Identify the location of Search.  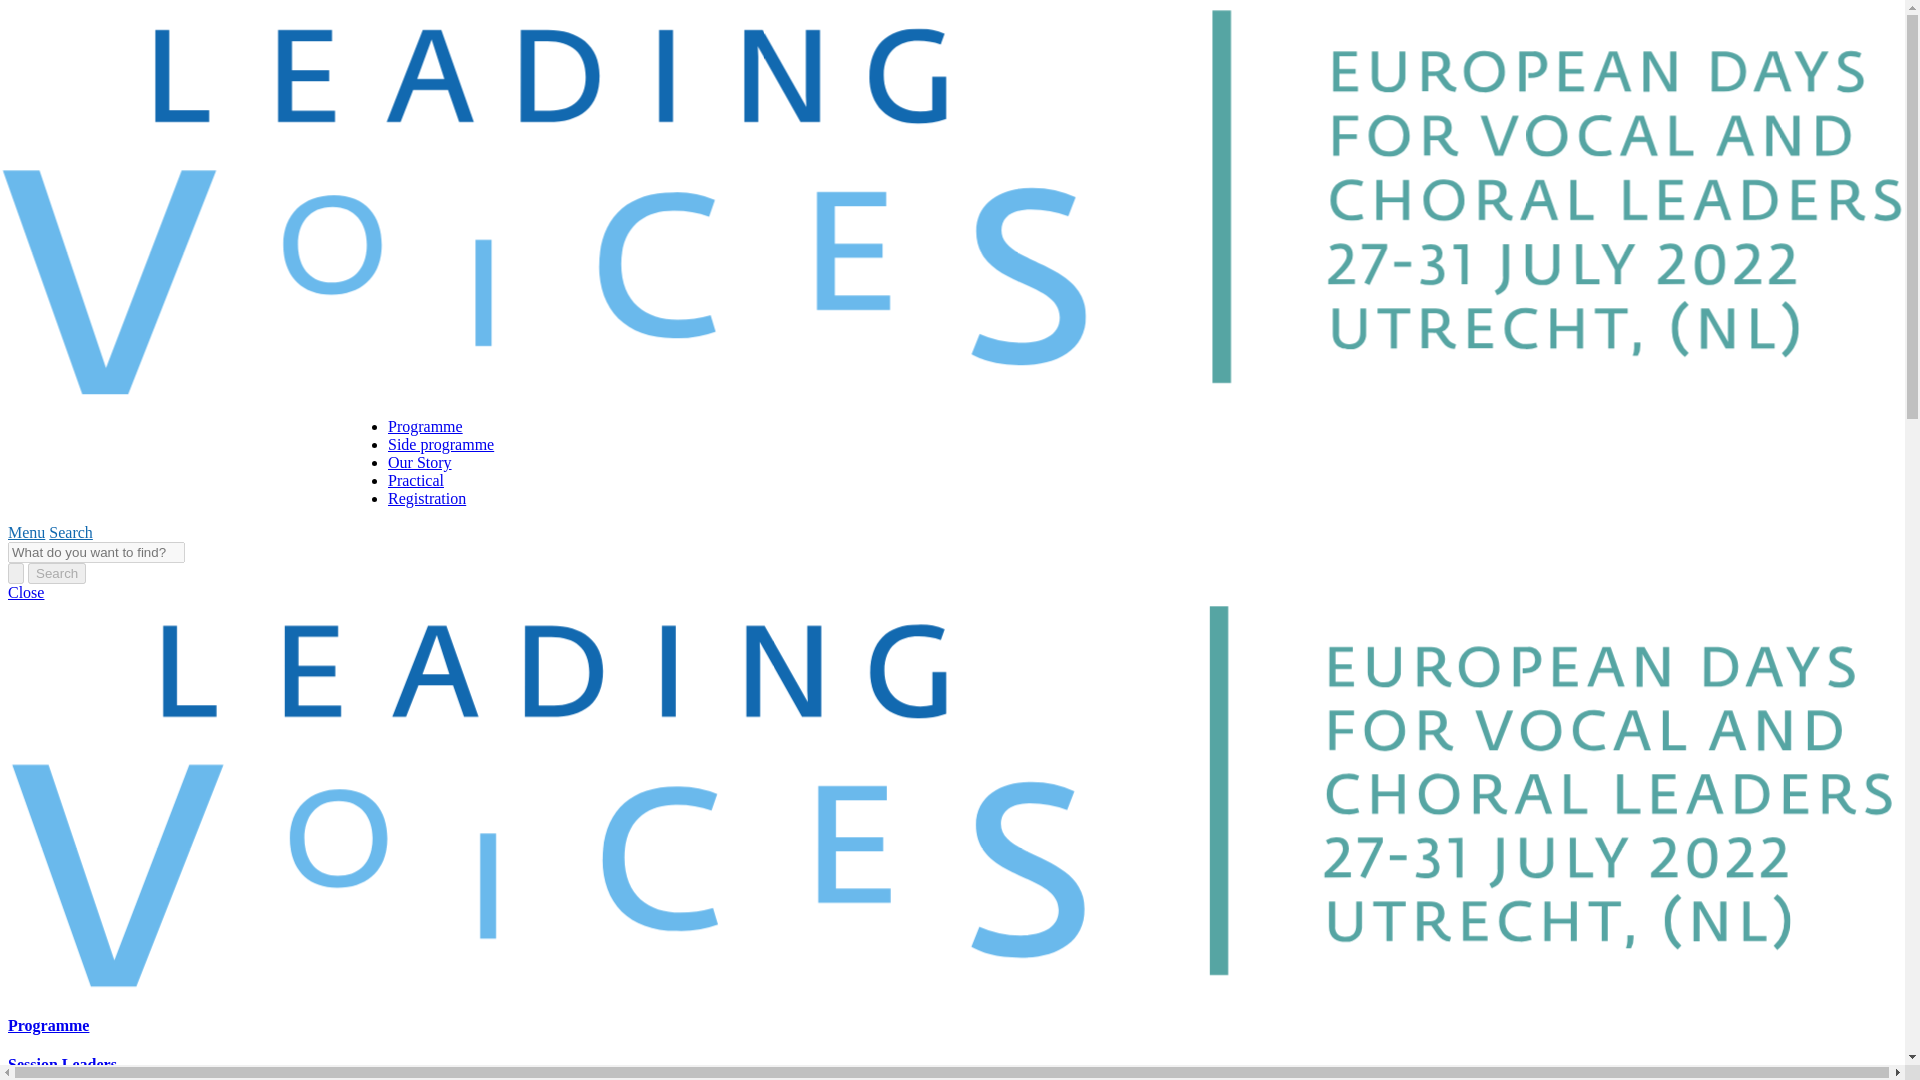
(57, 573).